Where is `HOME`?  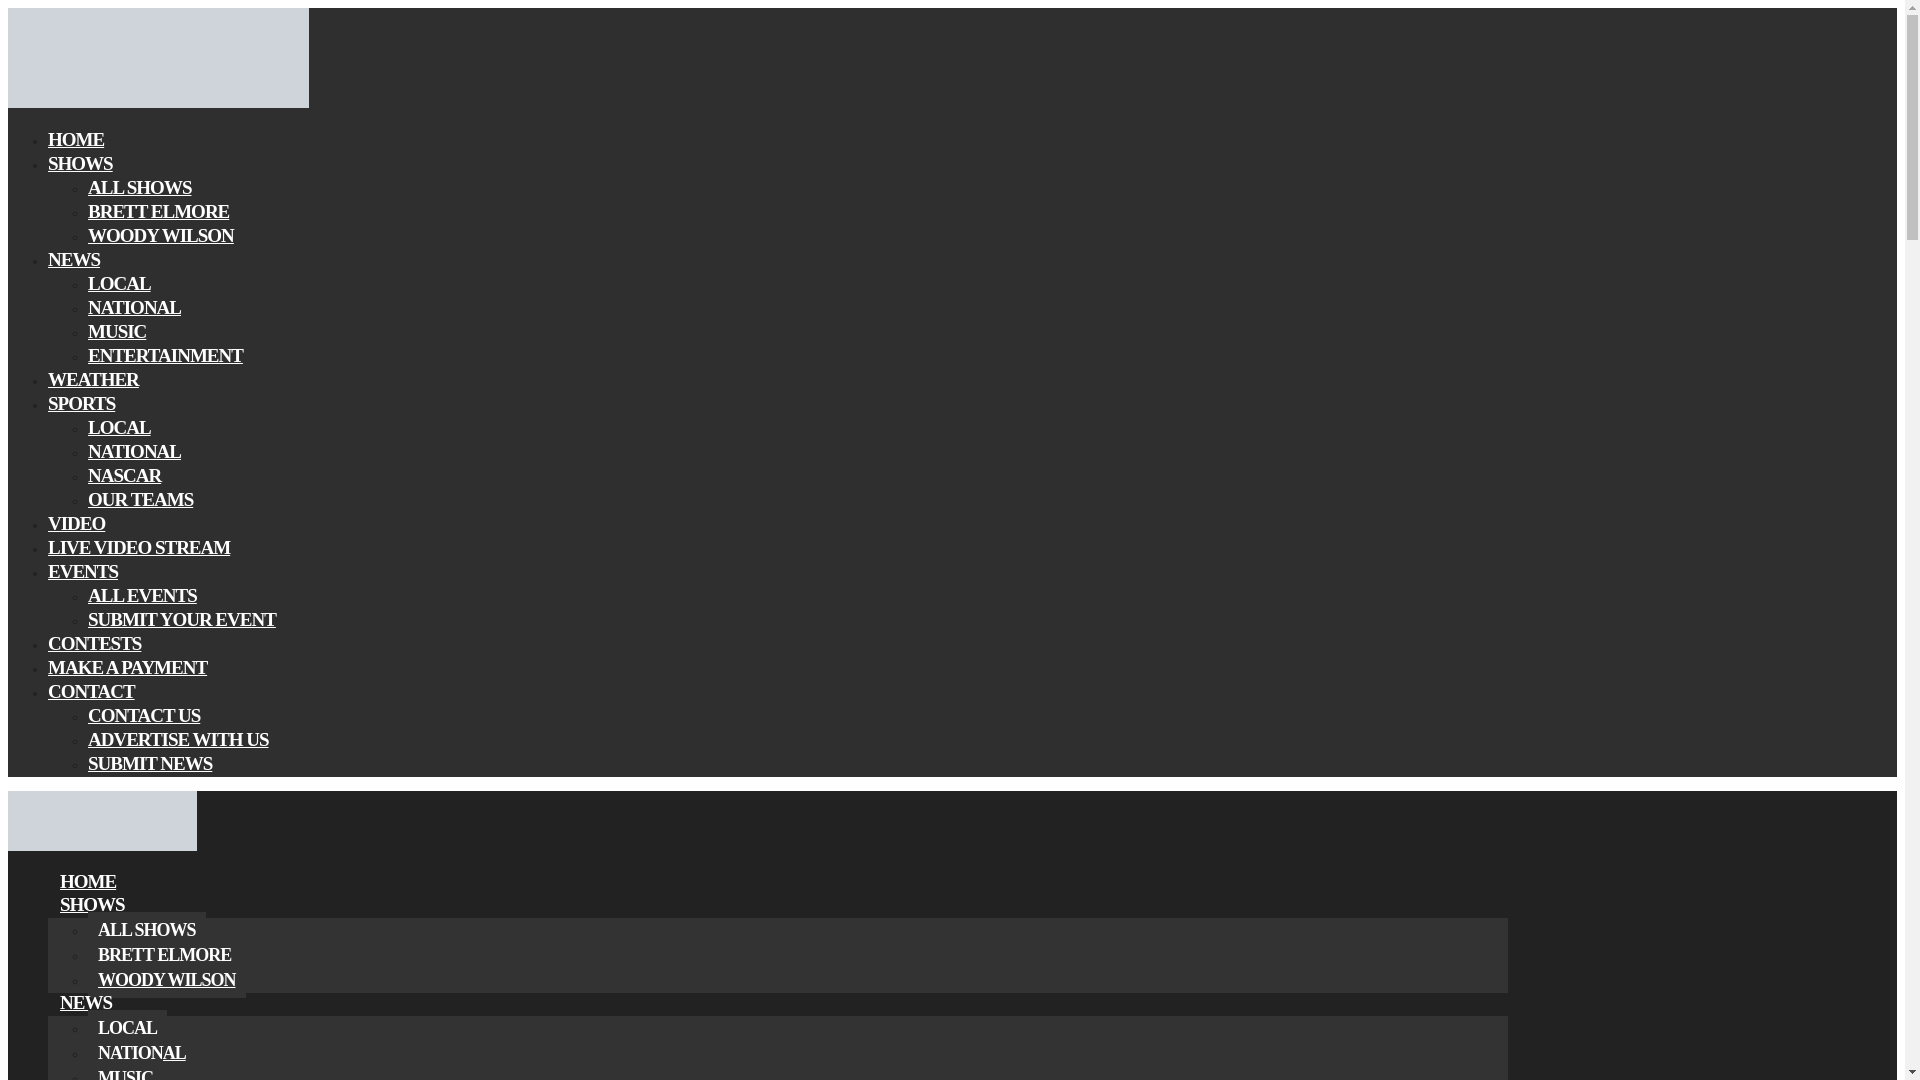
HOME is located at coordinates (76, 140).